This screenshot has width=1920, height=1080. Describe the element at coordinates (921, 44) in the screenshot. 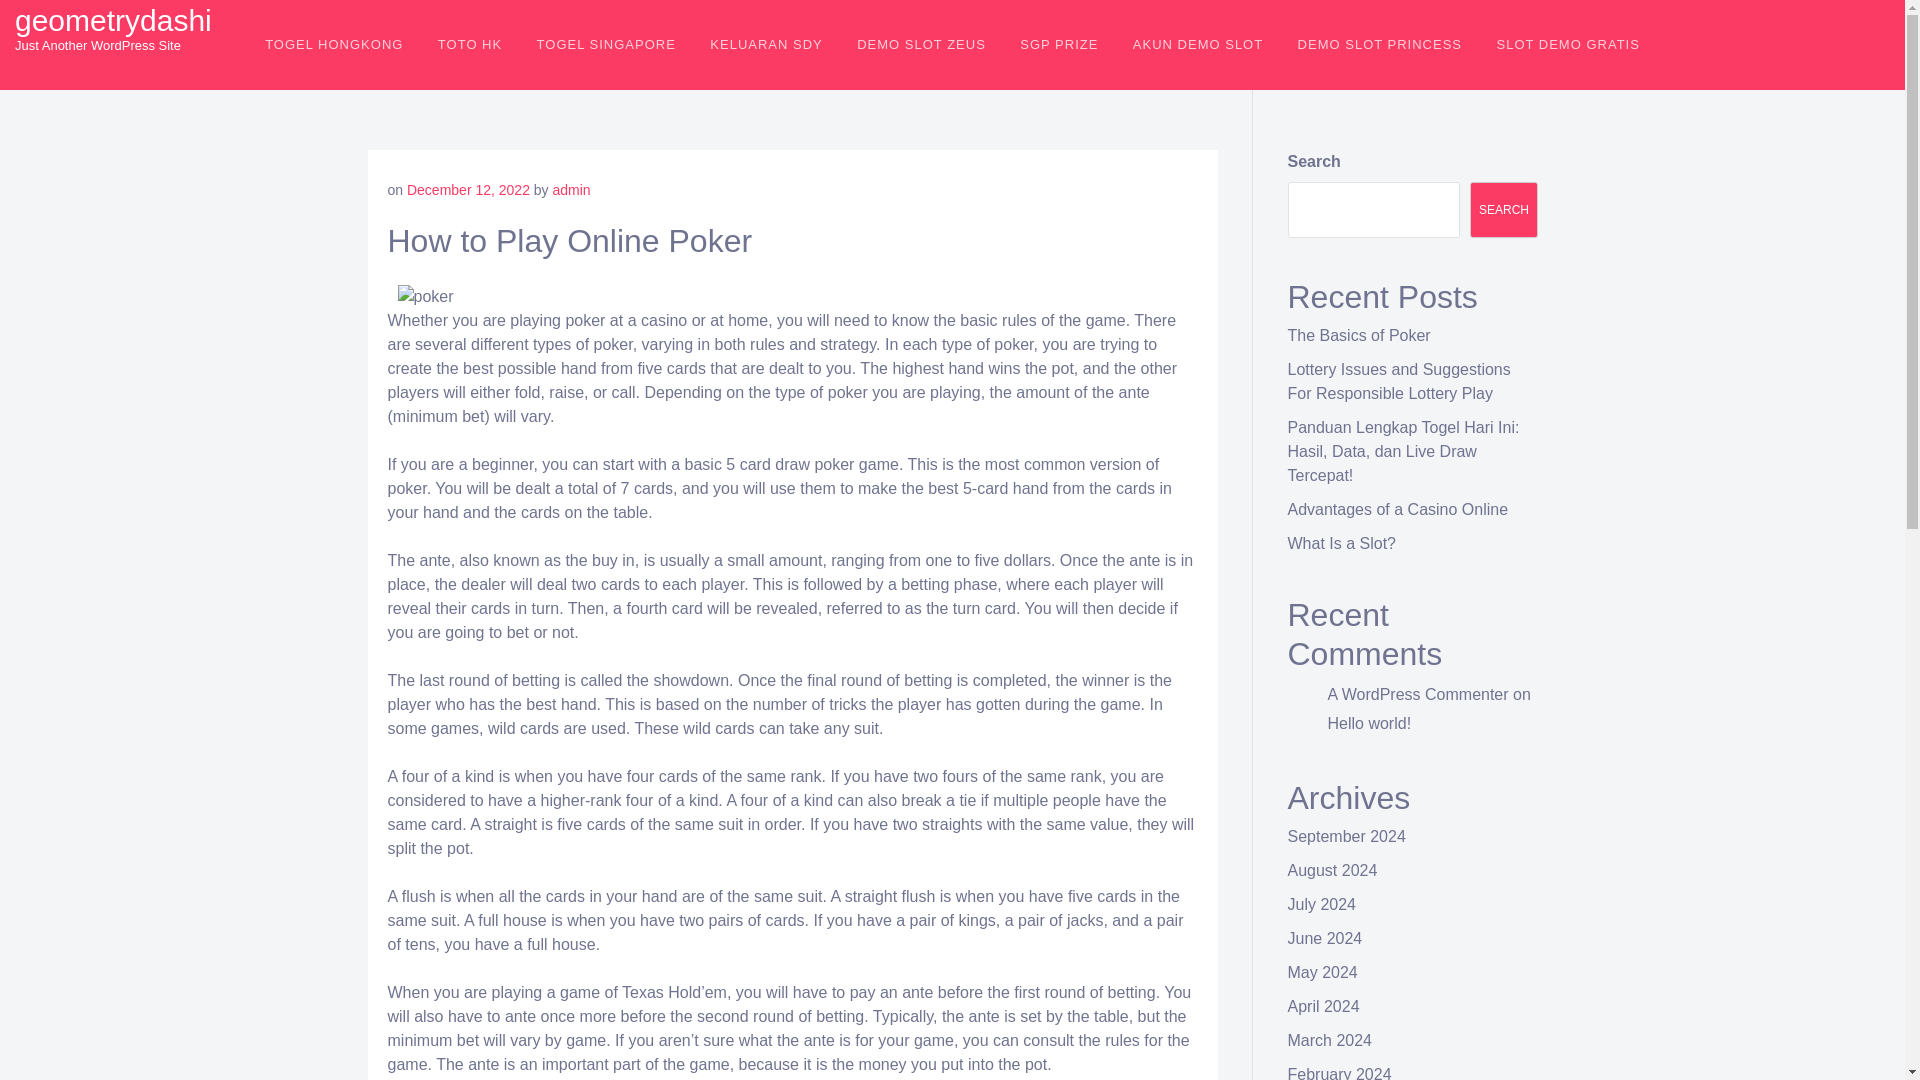

I see `DEMO SLOT ZEUS` at that location.